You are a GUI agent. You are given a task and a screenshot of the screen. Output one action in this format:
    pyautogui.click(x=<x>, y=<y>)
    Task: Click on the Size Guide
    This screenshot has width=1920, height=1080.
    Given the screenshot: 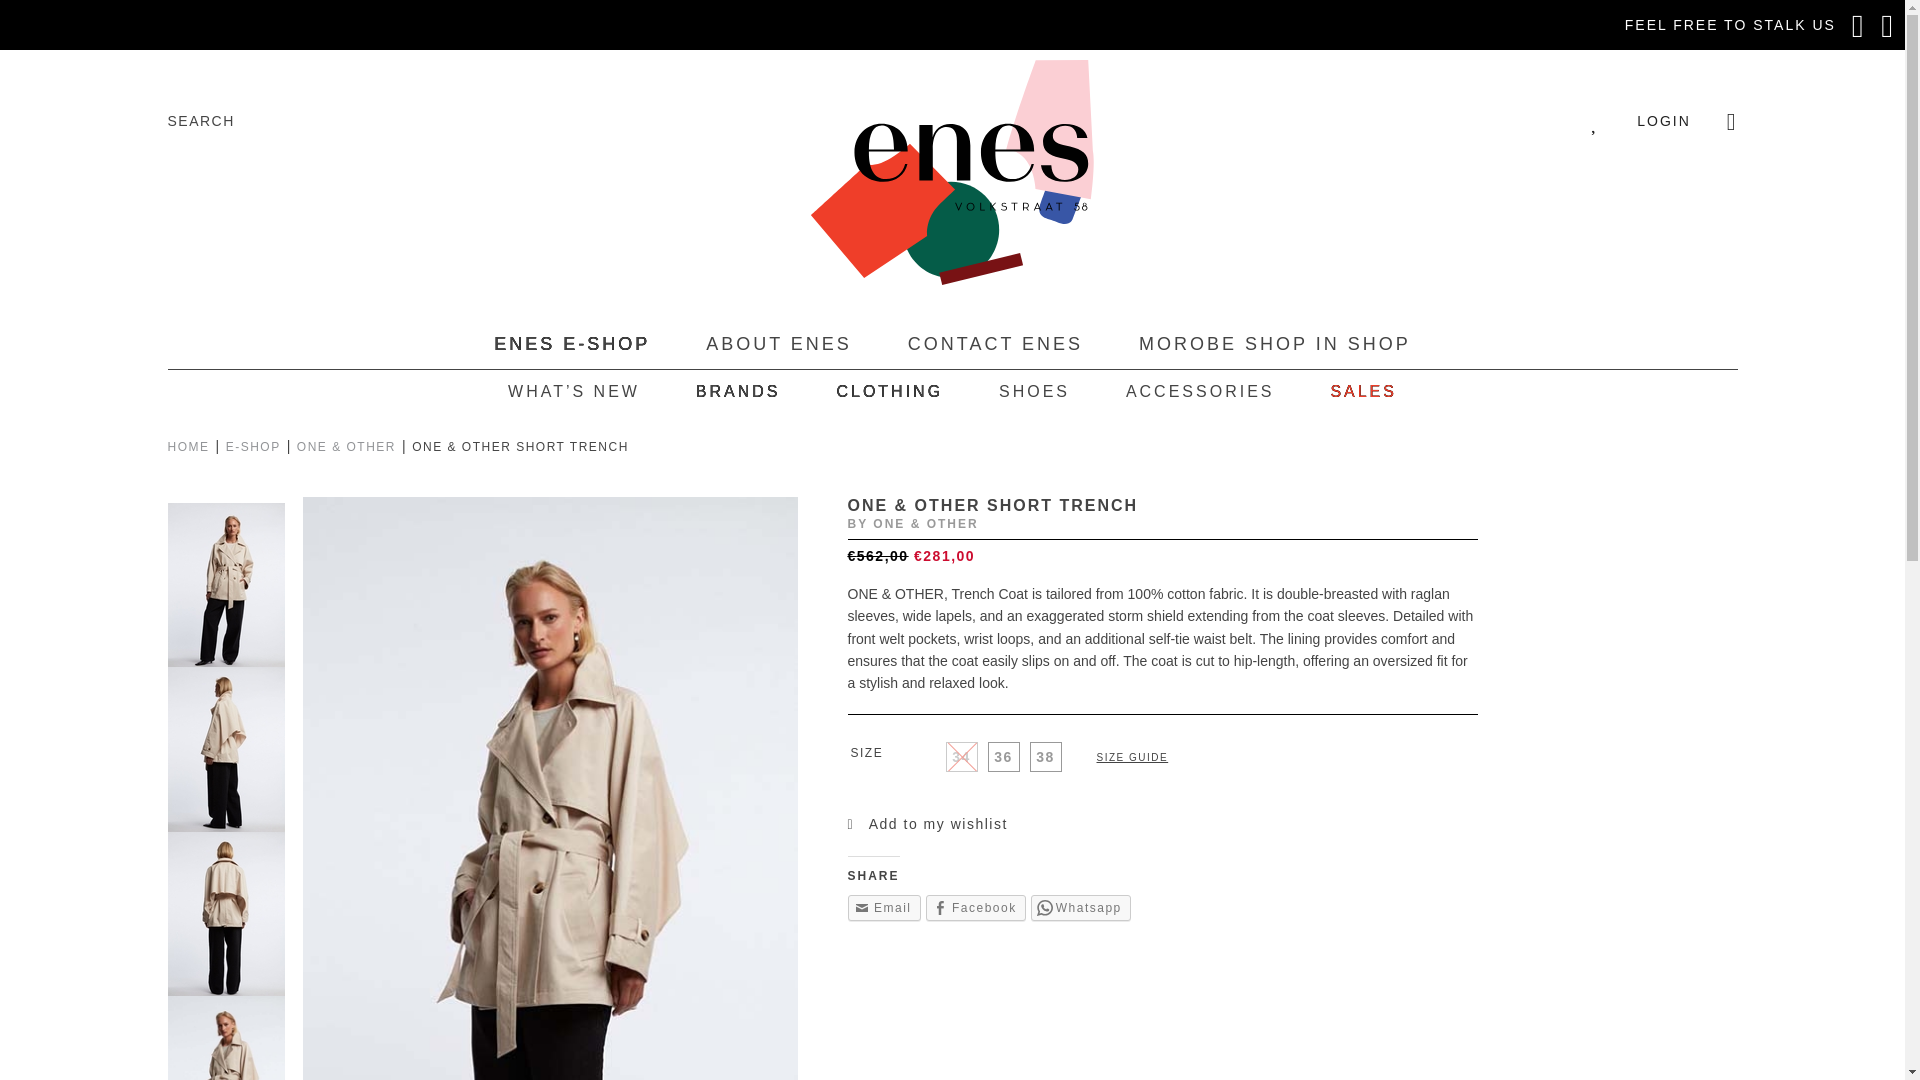 What is the action you would take?
    pyautogui.click(x=1132, y=756)
    